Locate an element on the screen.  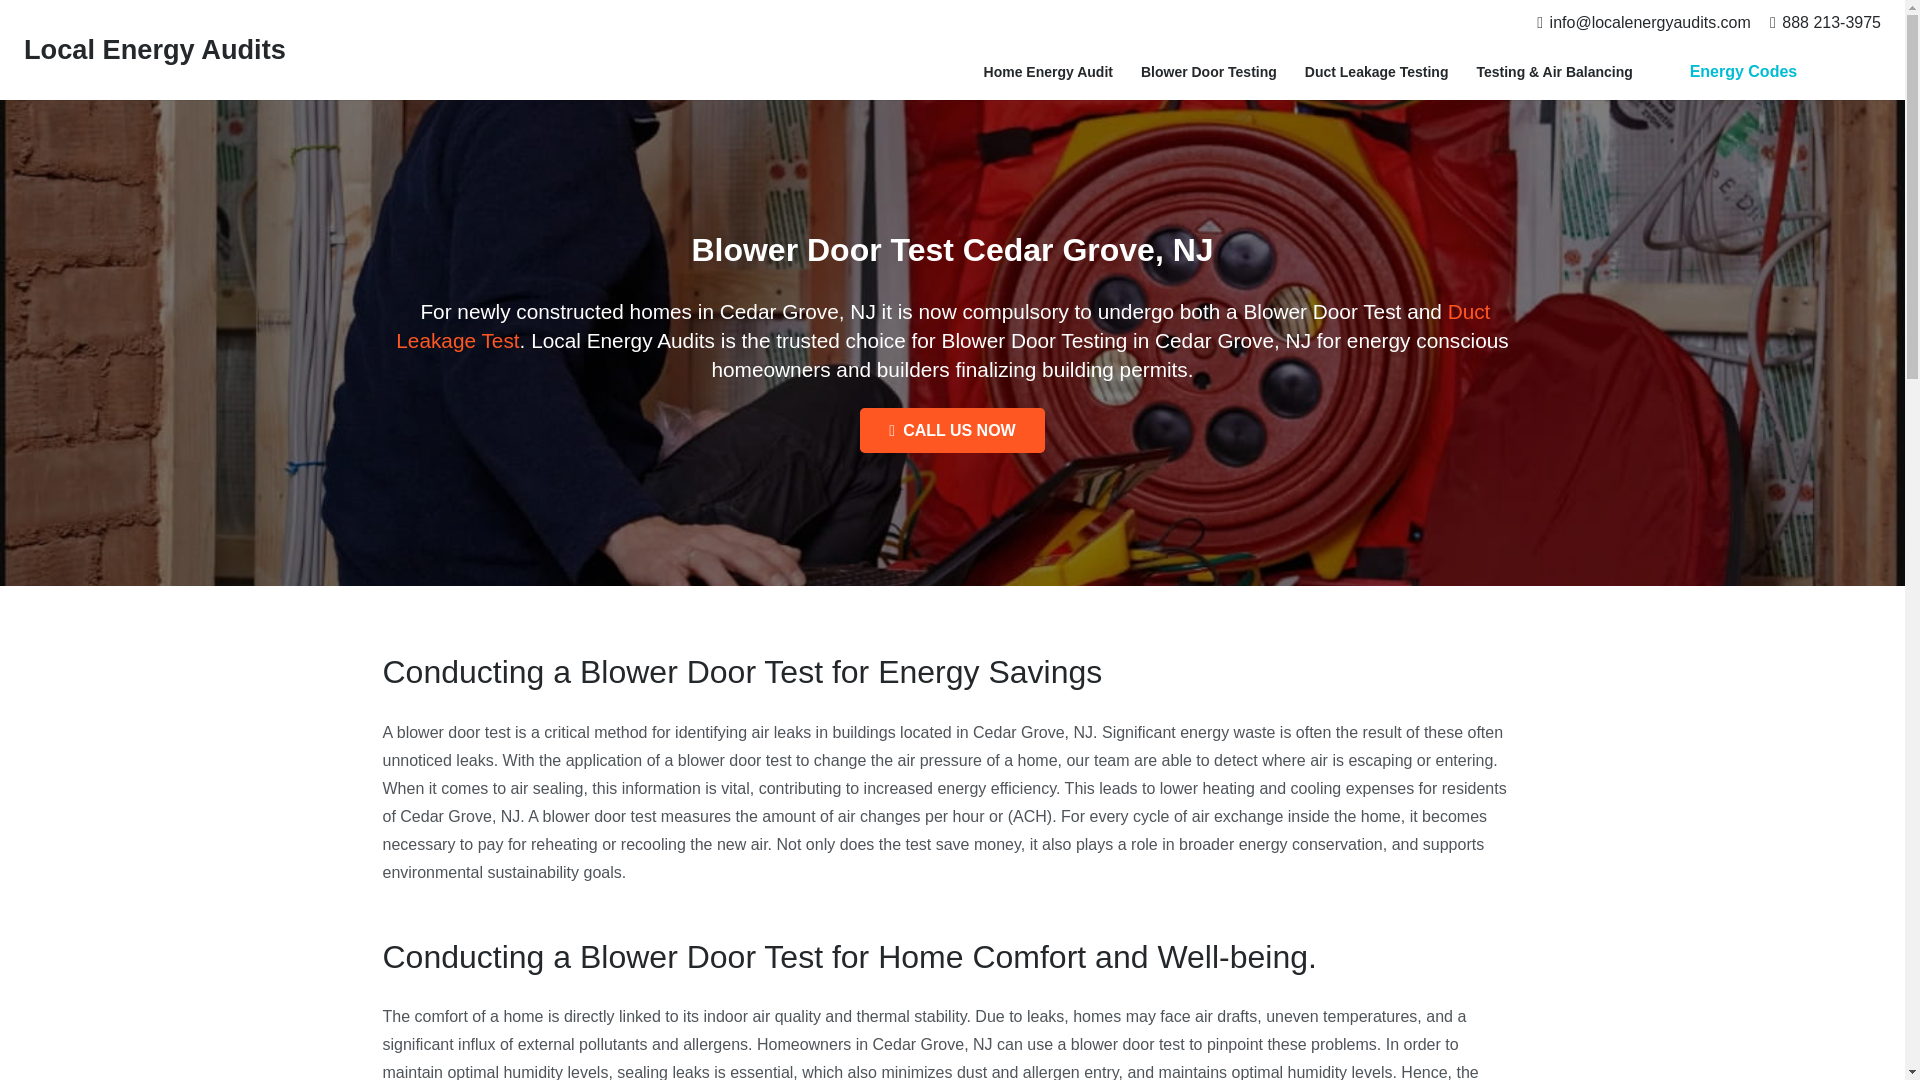
Home Energy Audit is located at coordinates (1048, 72).